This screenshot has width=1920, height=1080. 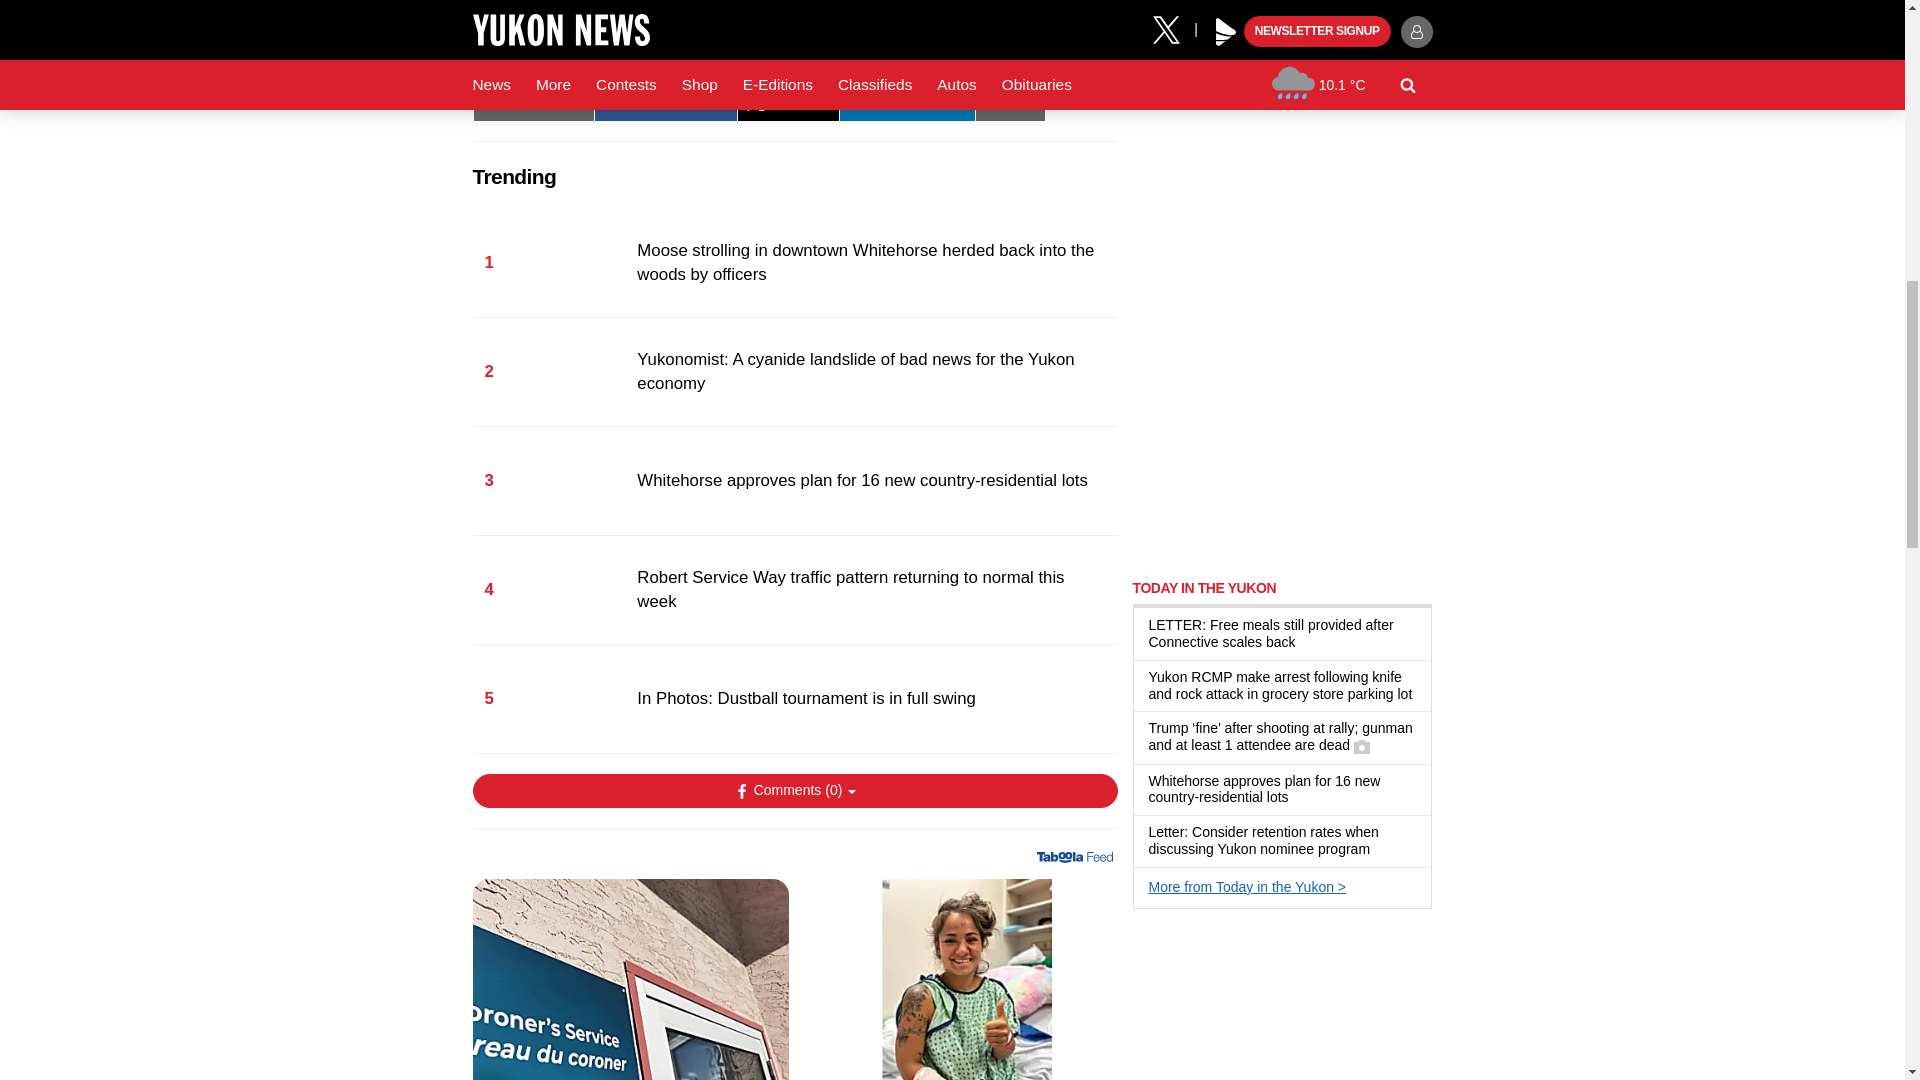 I want to click on Show Comments, so click(x=794, y=790).